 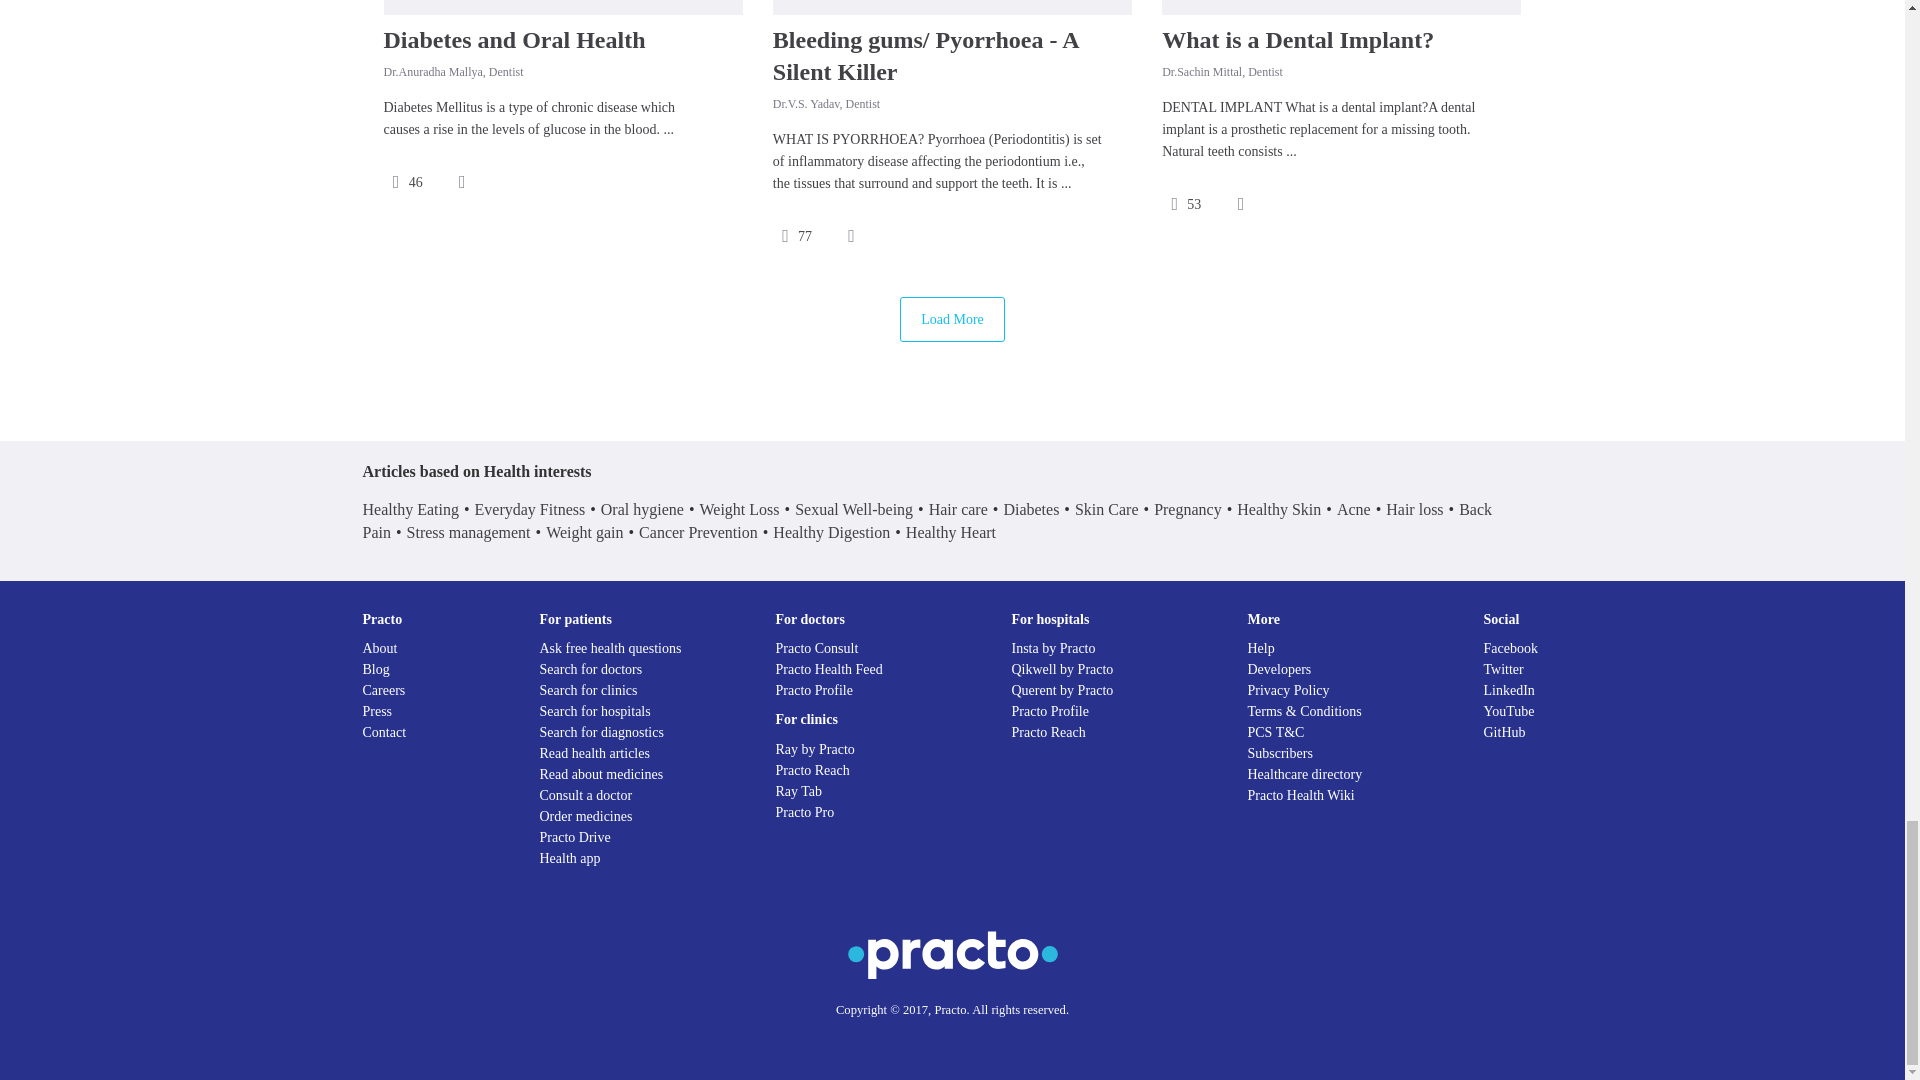 I want to click on Order medicines, so click(x=586, y=816).